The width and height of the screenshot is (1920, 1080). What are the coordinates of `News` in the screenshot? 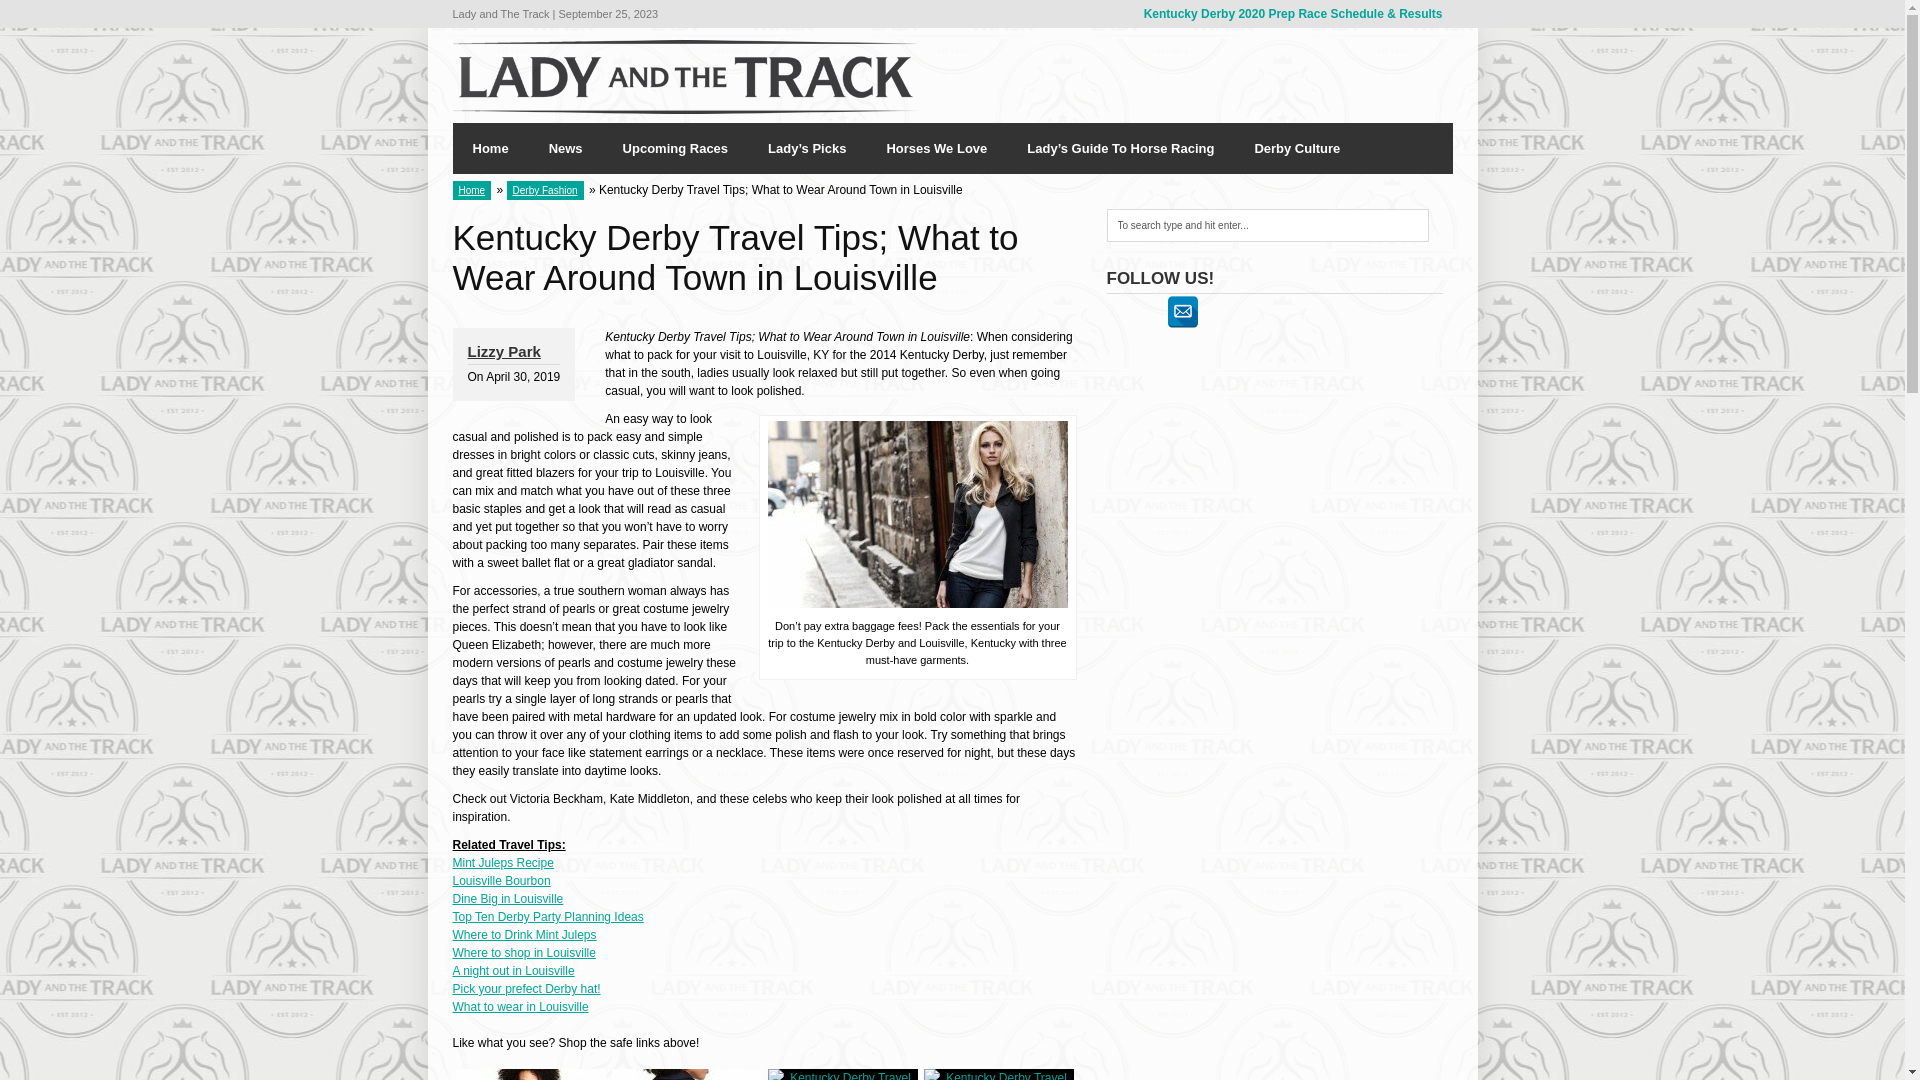 It's located at (566, 148).